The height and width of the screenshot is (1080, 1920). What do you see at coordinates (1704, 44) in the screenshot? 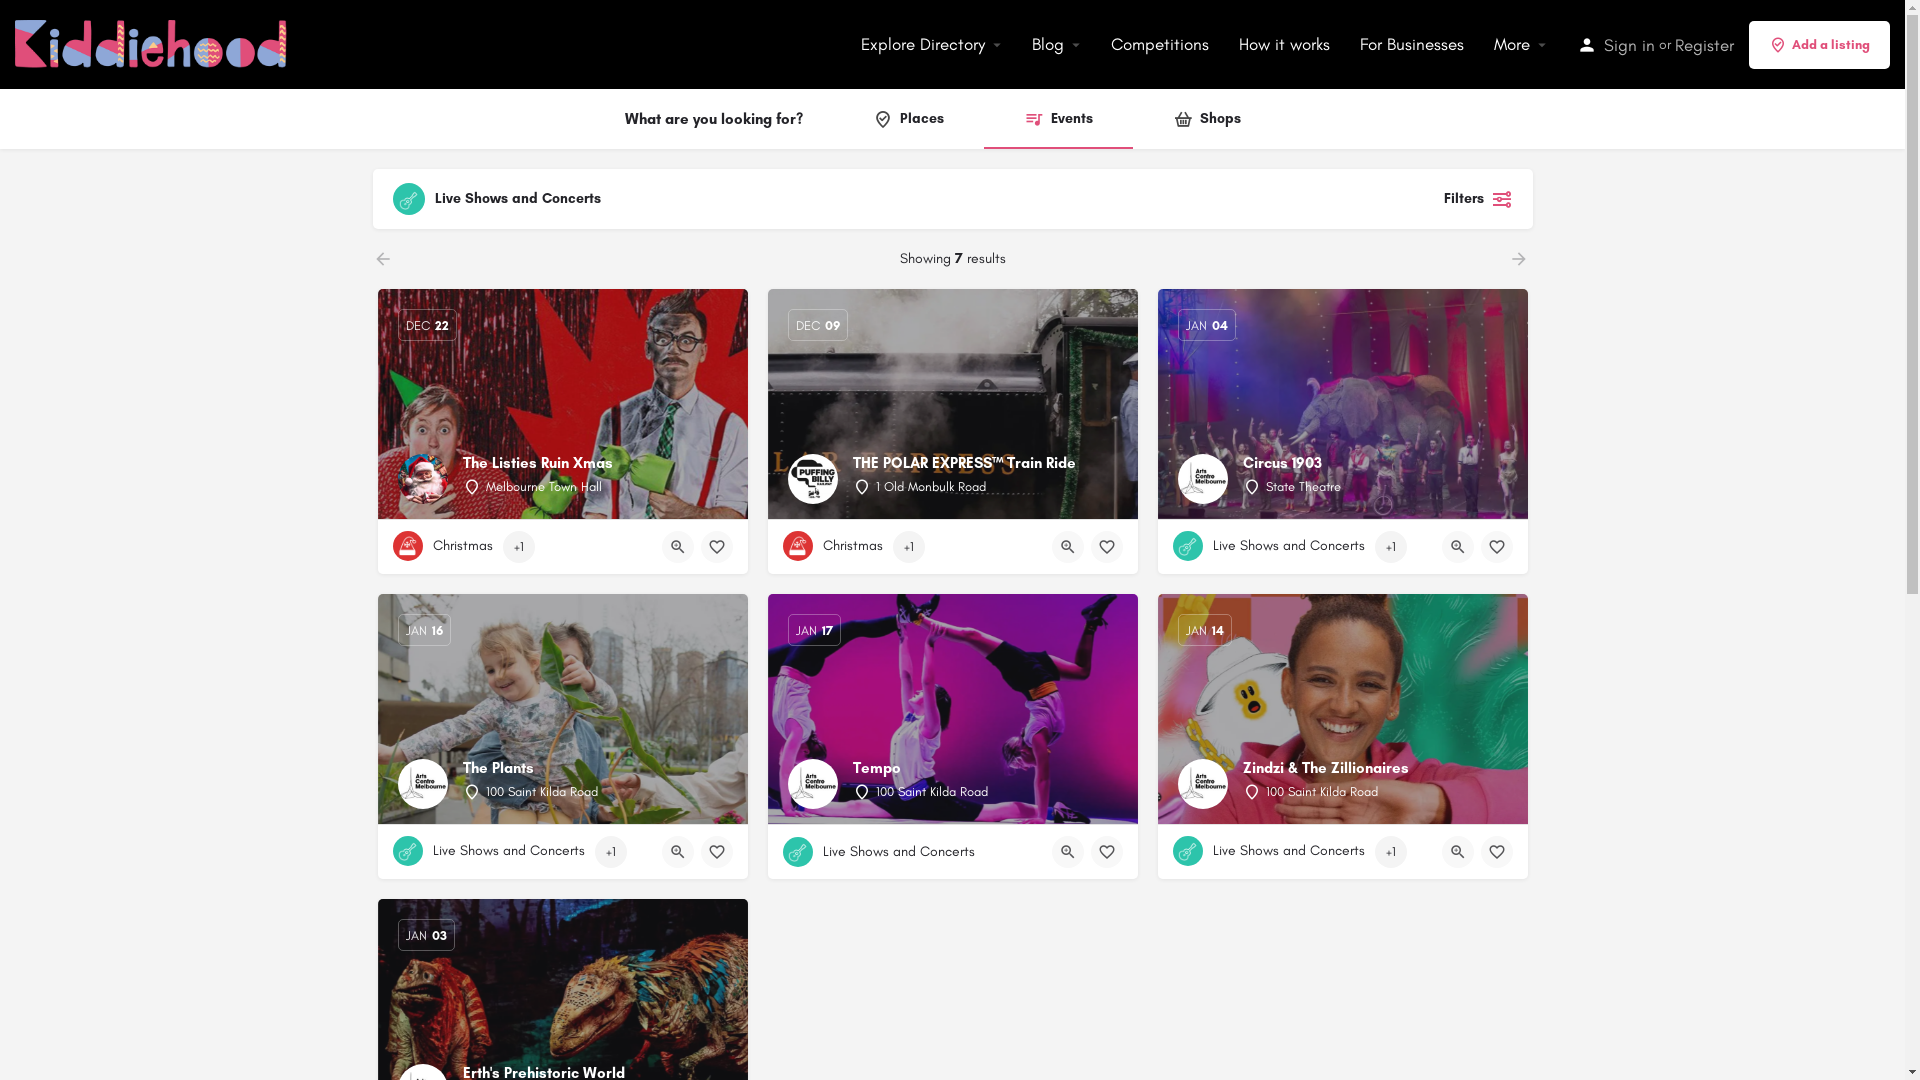
I see `Register` at bounding box center [1704, 44].